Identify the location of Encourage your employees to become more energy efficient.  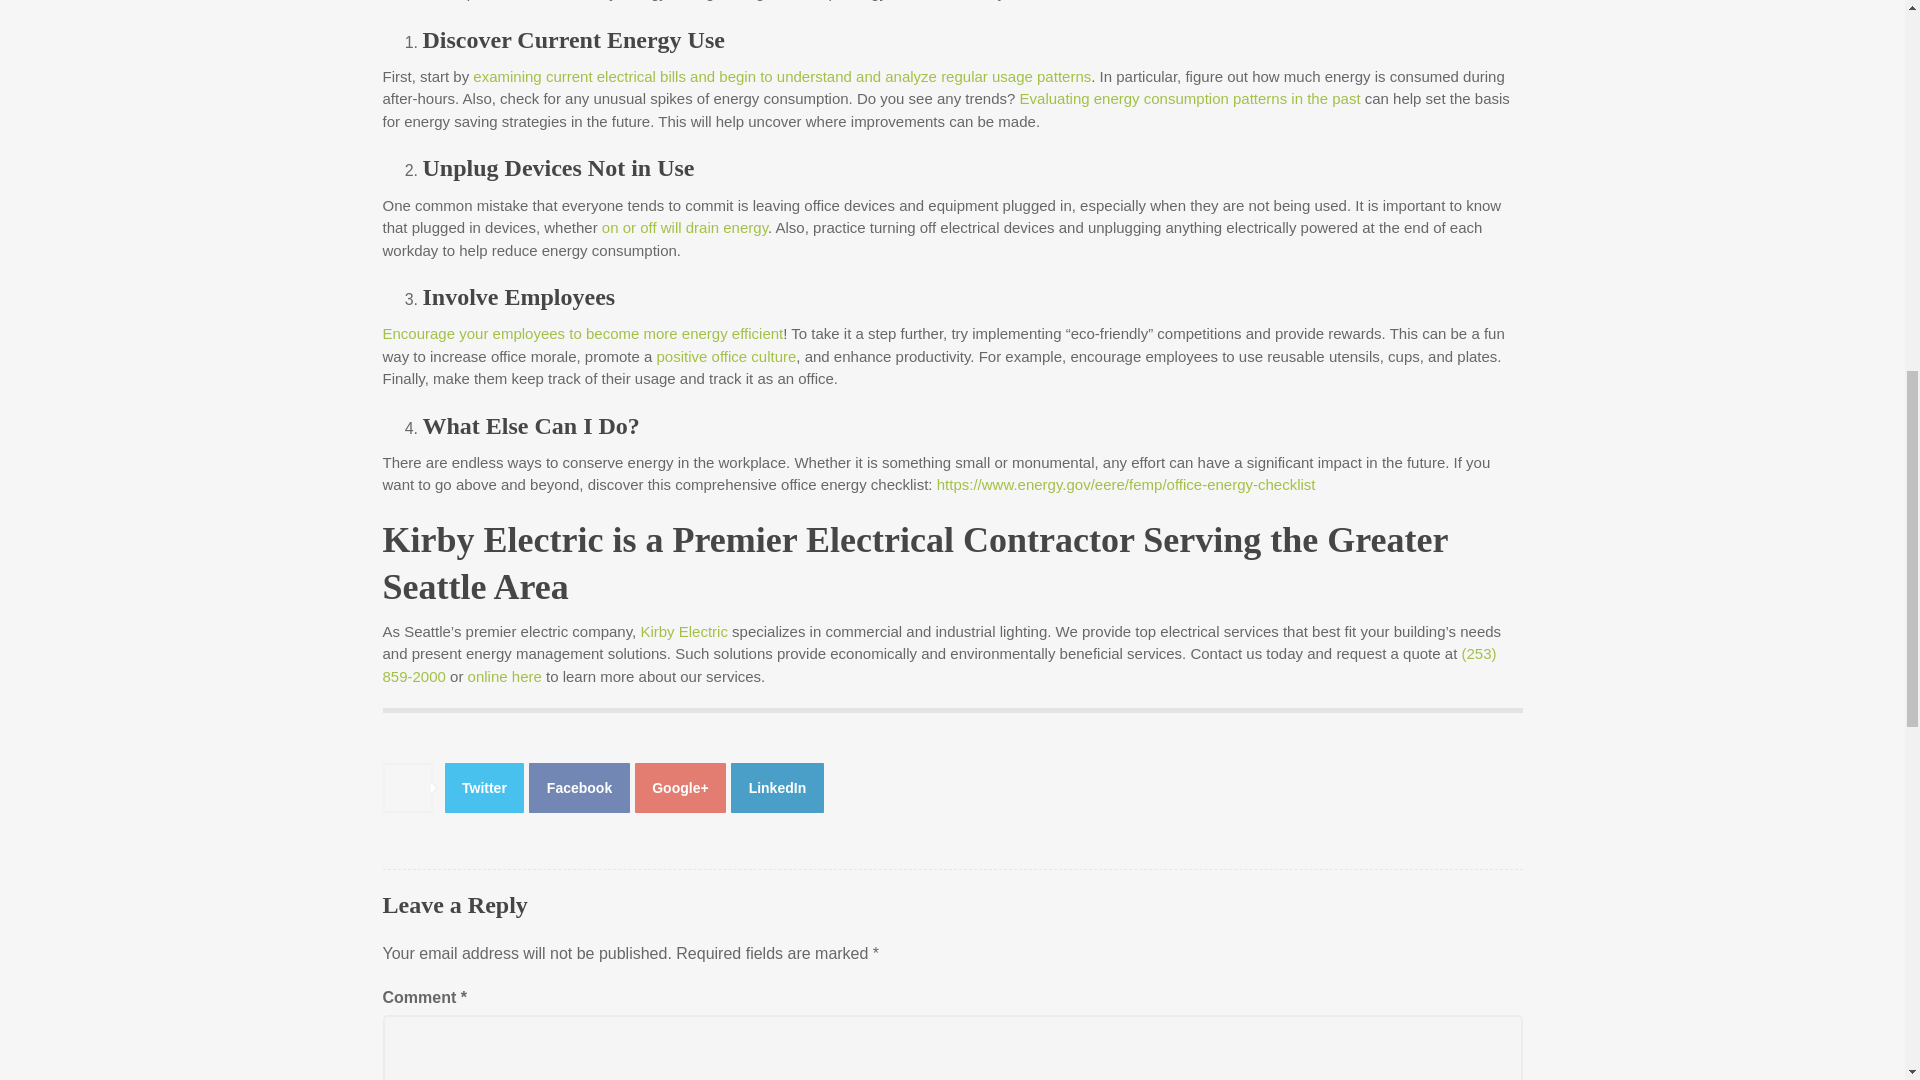
(582, 334).